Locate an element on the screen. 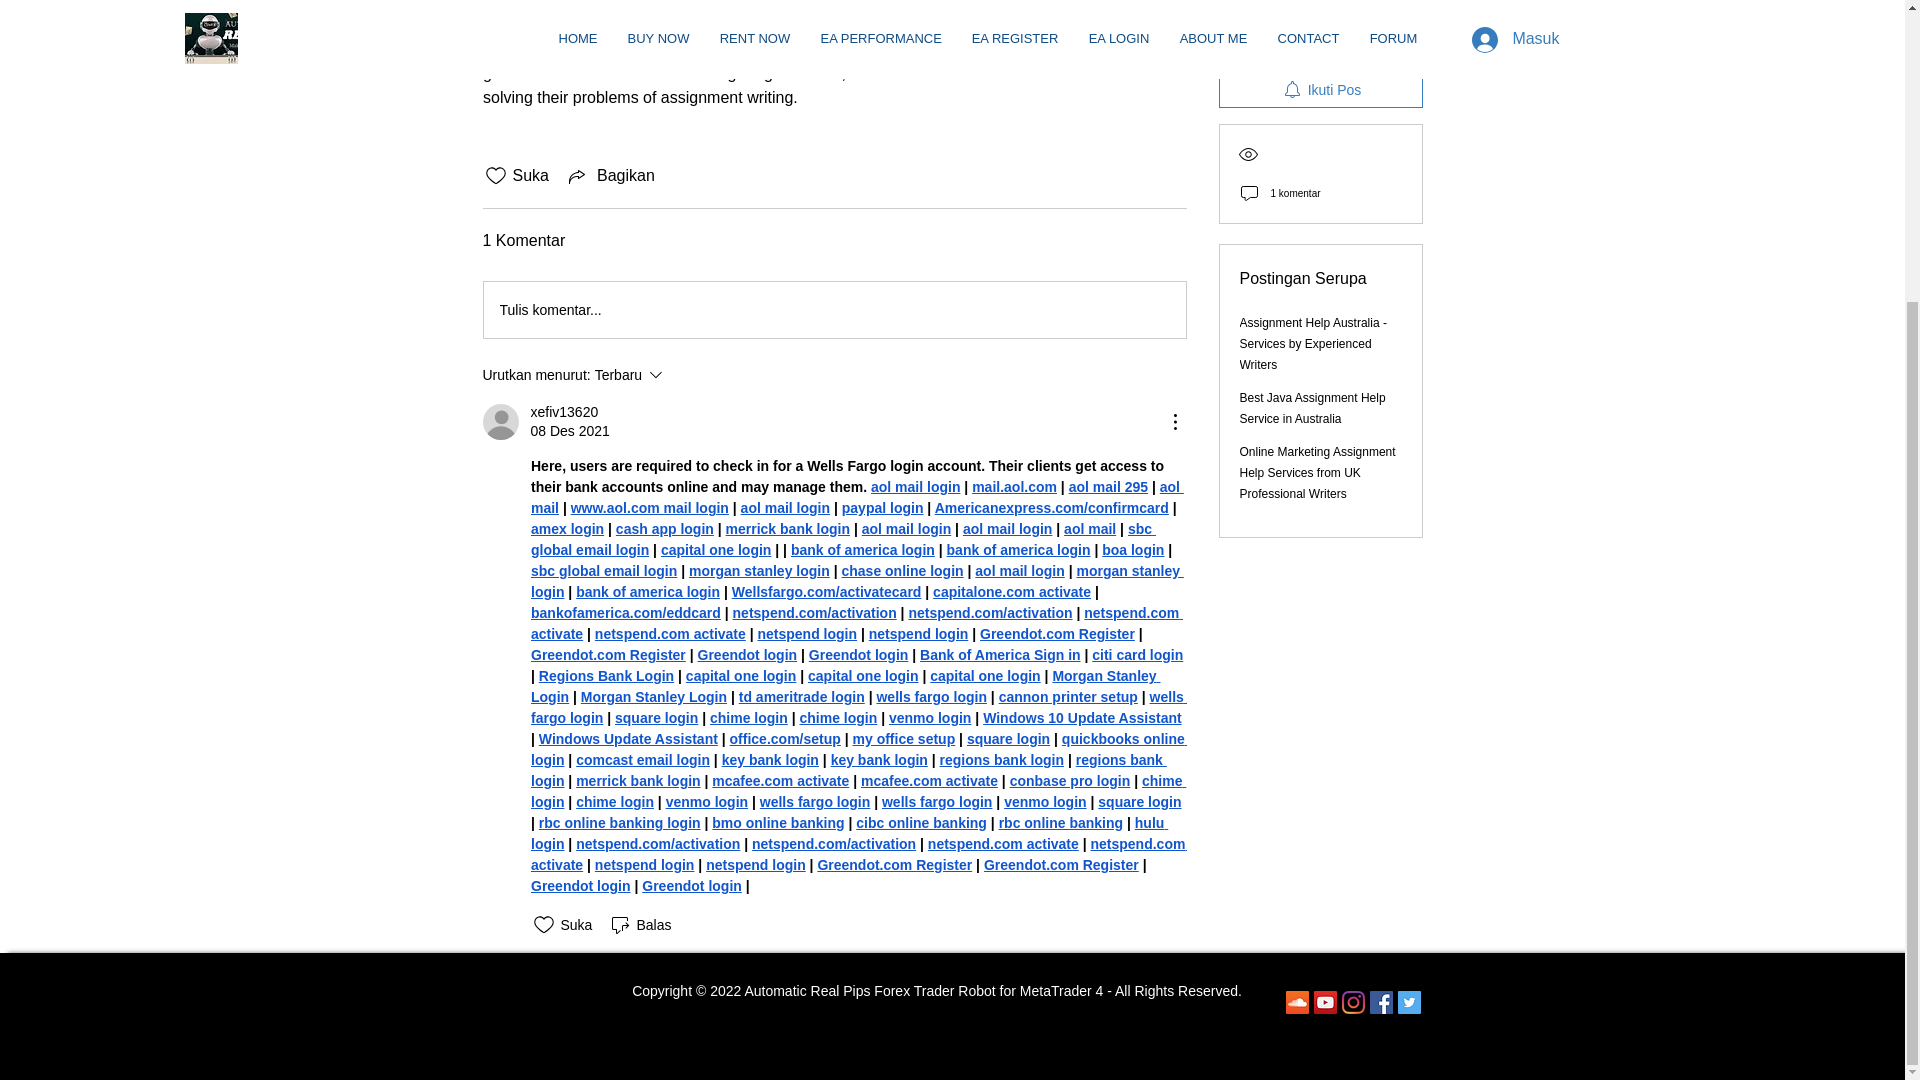 This screenshot has height=1080, width=1920. xefiv13620 is located at coordinates (563, 412).